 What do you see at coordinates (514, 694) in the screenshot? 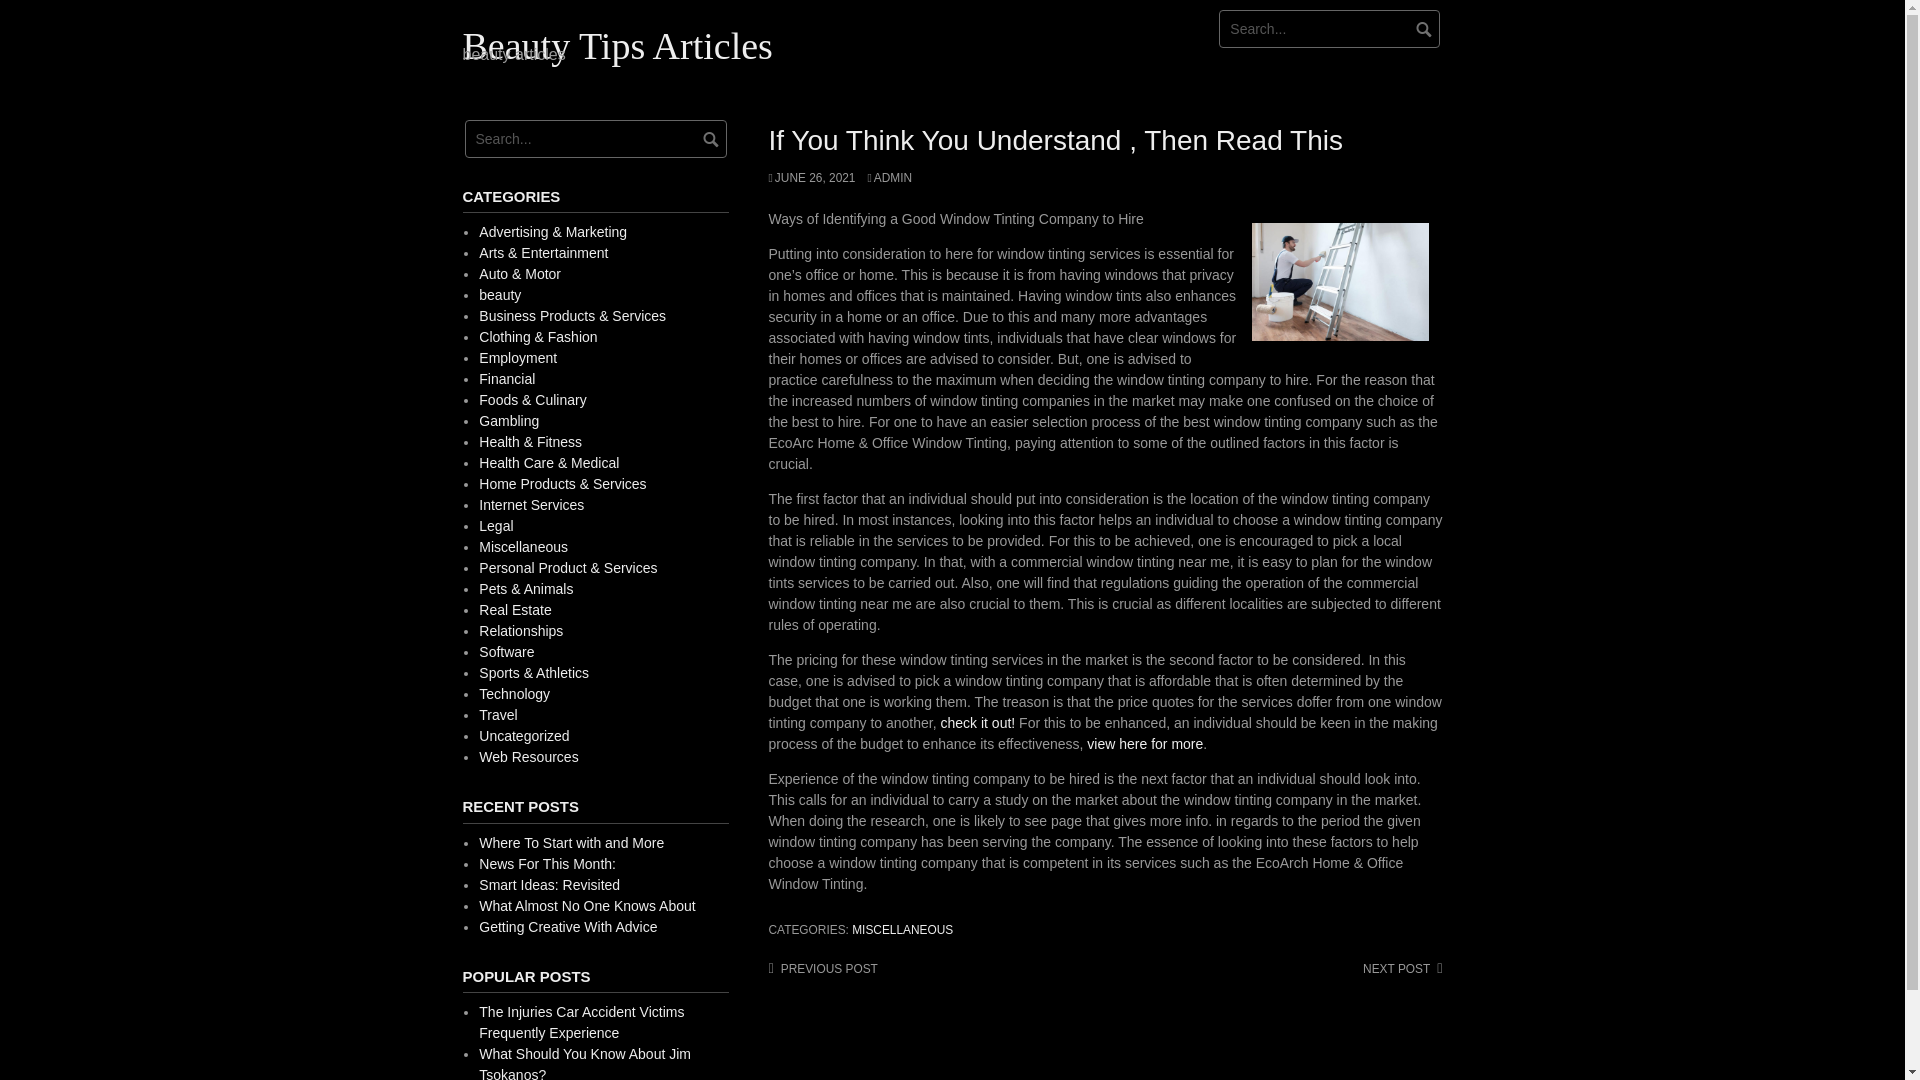
I see `Technology` at bounding box center [514, 694].